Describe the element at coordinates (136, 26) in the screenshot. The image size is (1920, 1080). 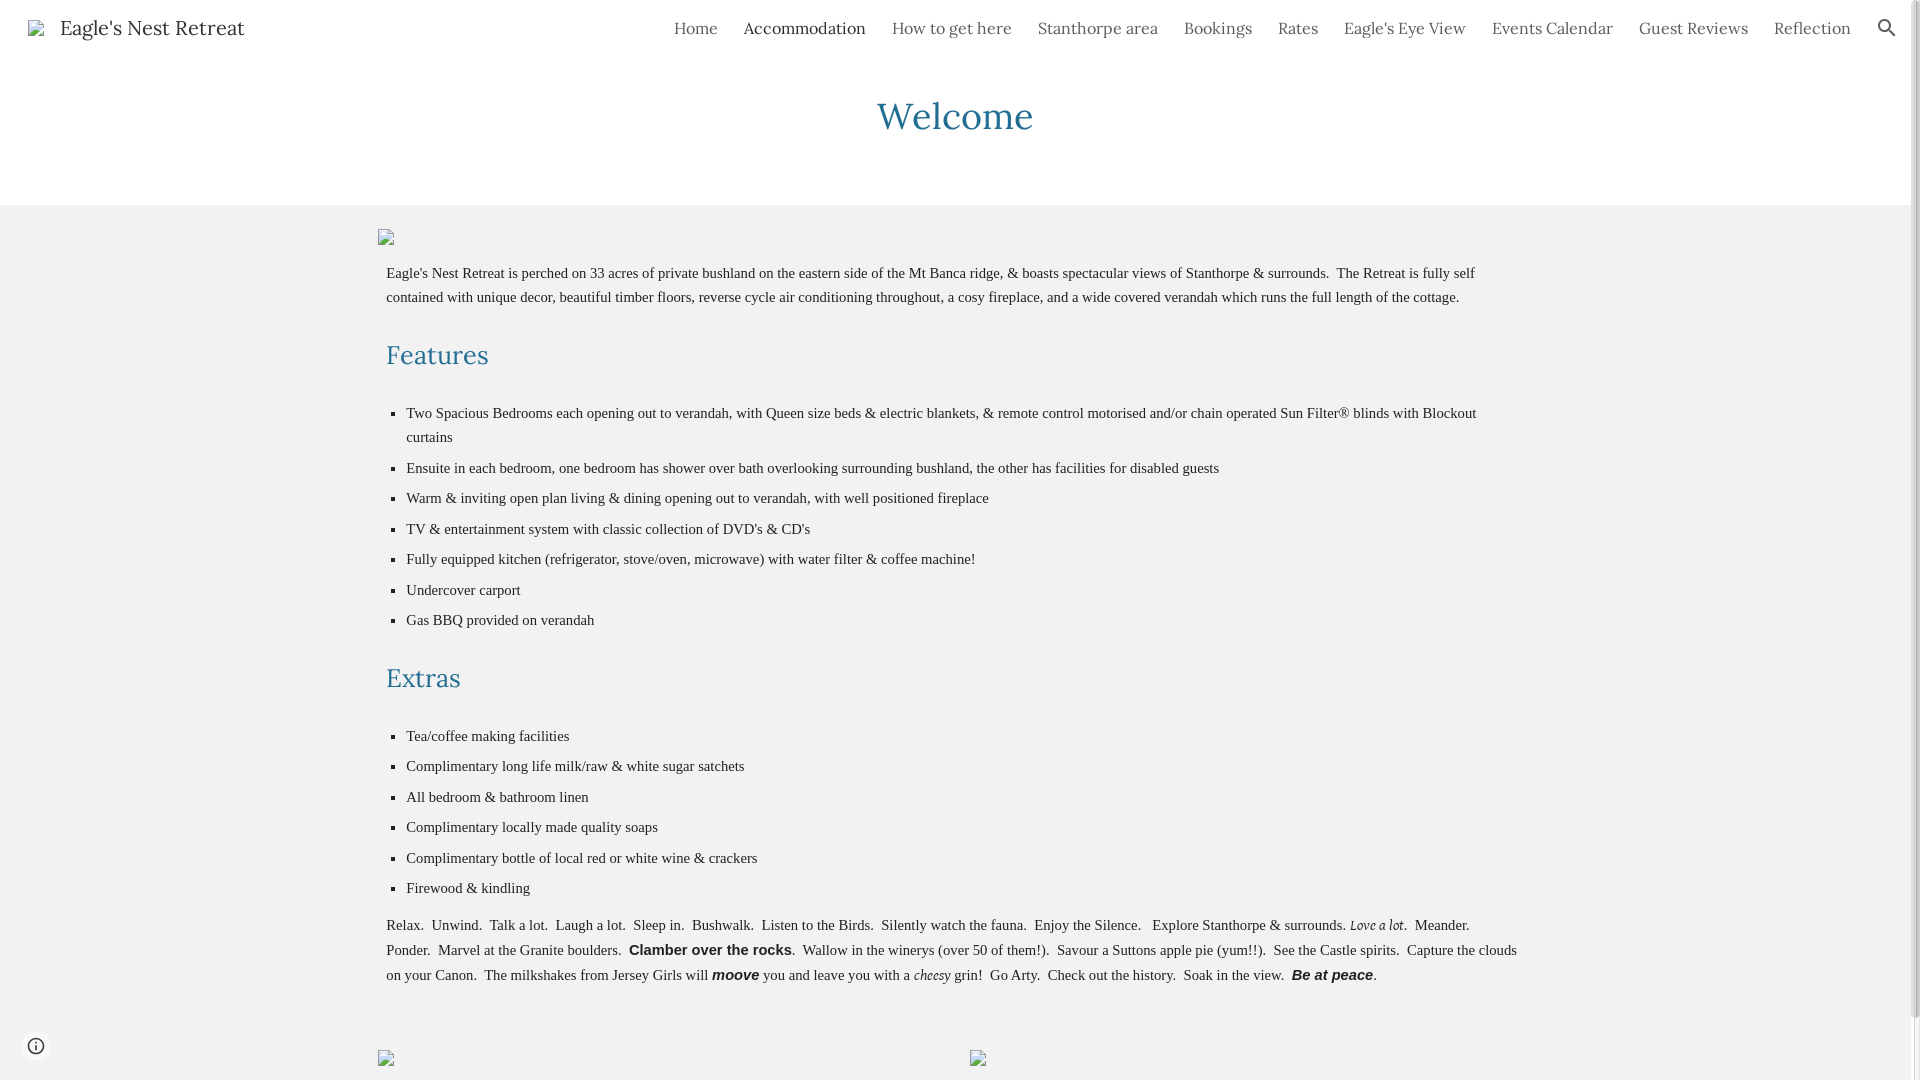
I see `Eagle's Nest Retreat` at that location.